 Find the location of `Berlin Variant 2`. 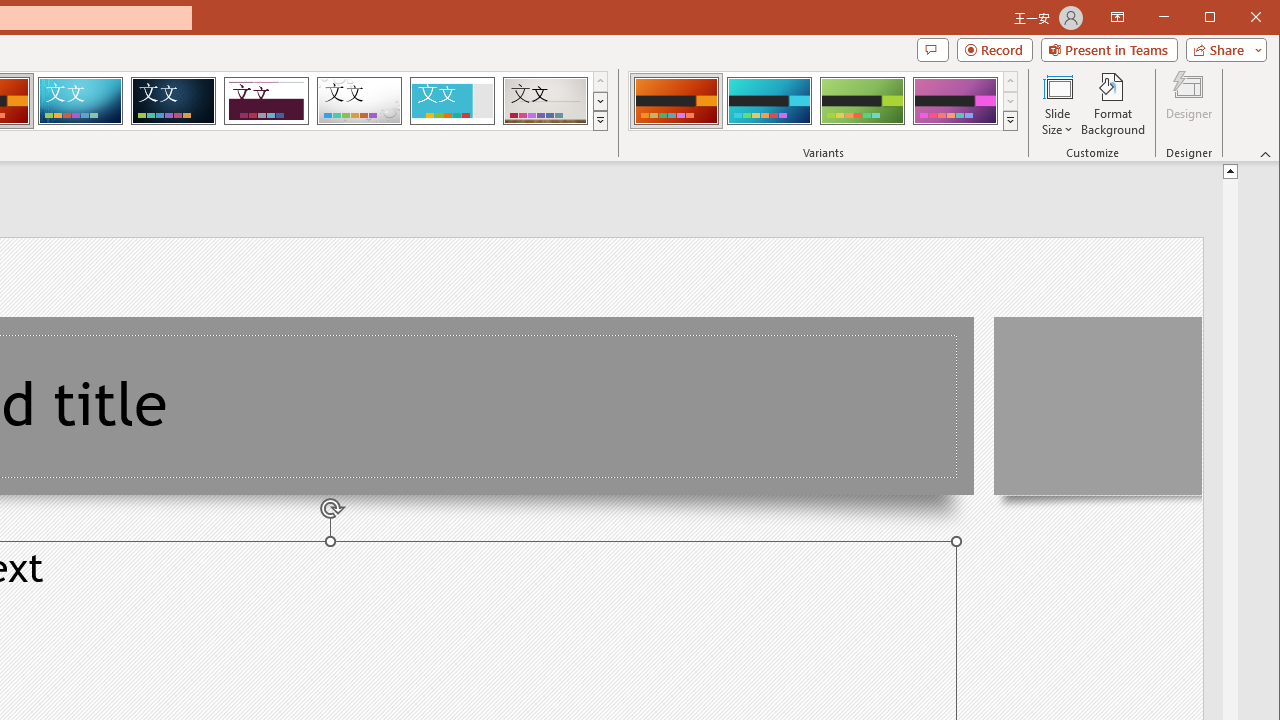

Berlin Variant 2 is located at coordinates (770, 100).